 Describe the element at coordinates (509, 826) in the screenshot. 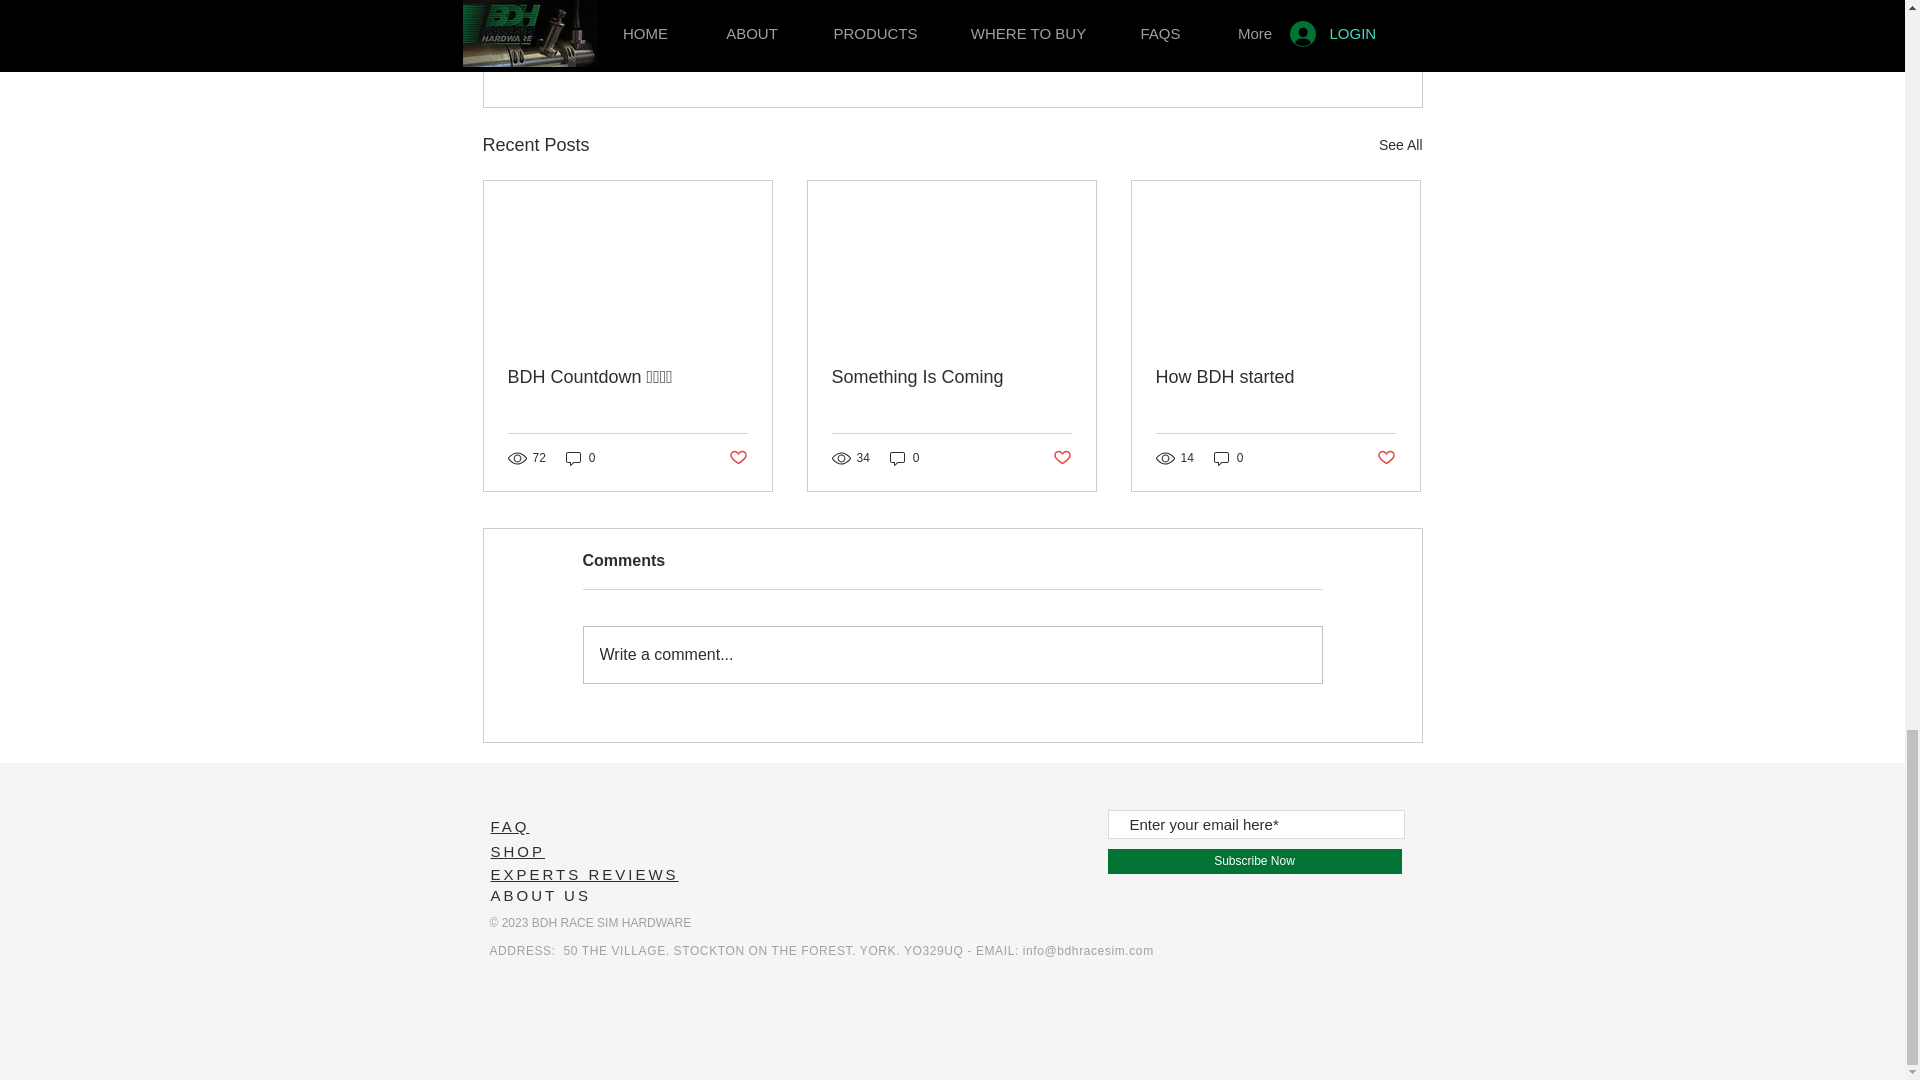

I see `0` at that location.